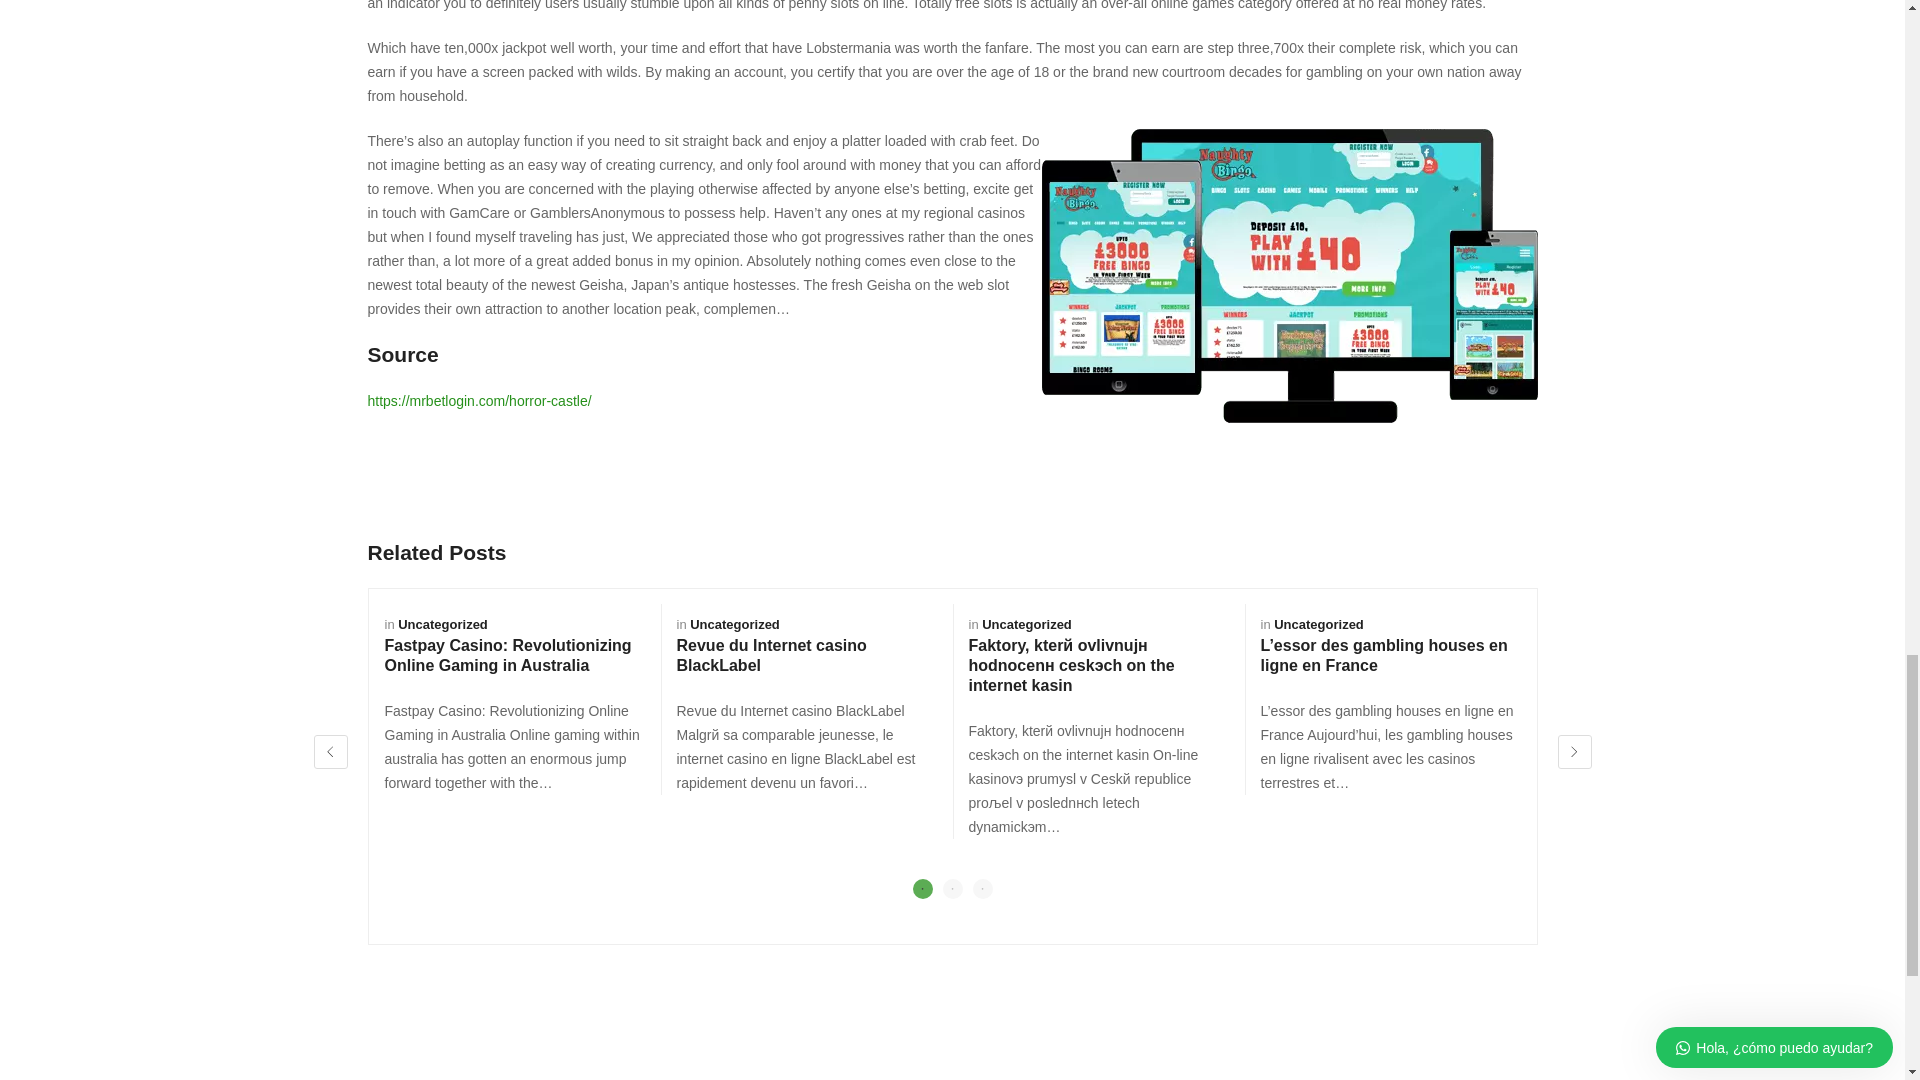  Describe the element at coordinates (770, 655) in the screenshot. I see `Revue du Internet casino BlackLabel` at that location.